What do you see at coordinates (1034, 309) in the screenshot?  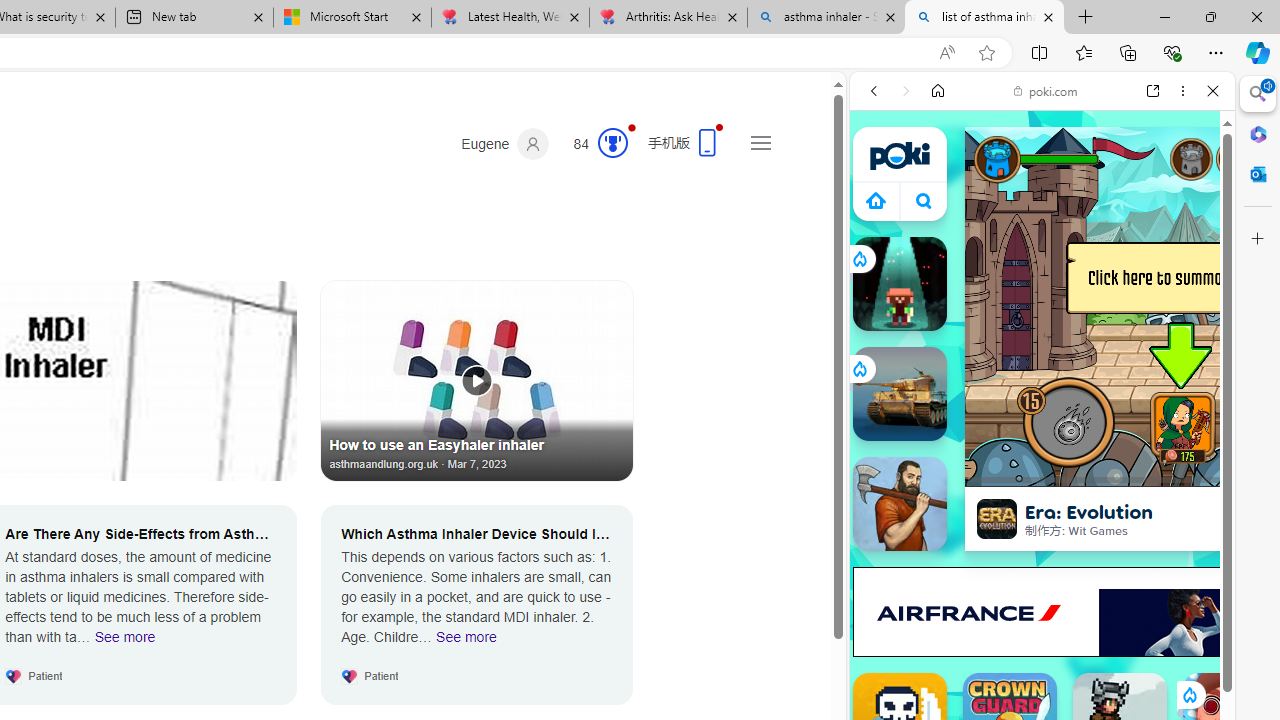 I see `Poki - Free Online Games - Play Now!` at bounding box center [1034, 309].